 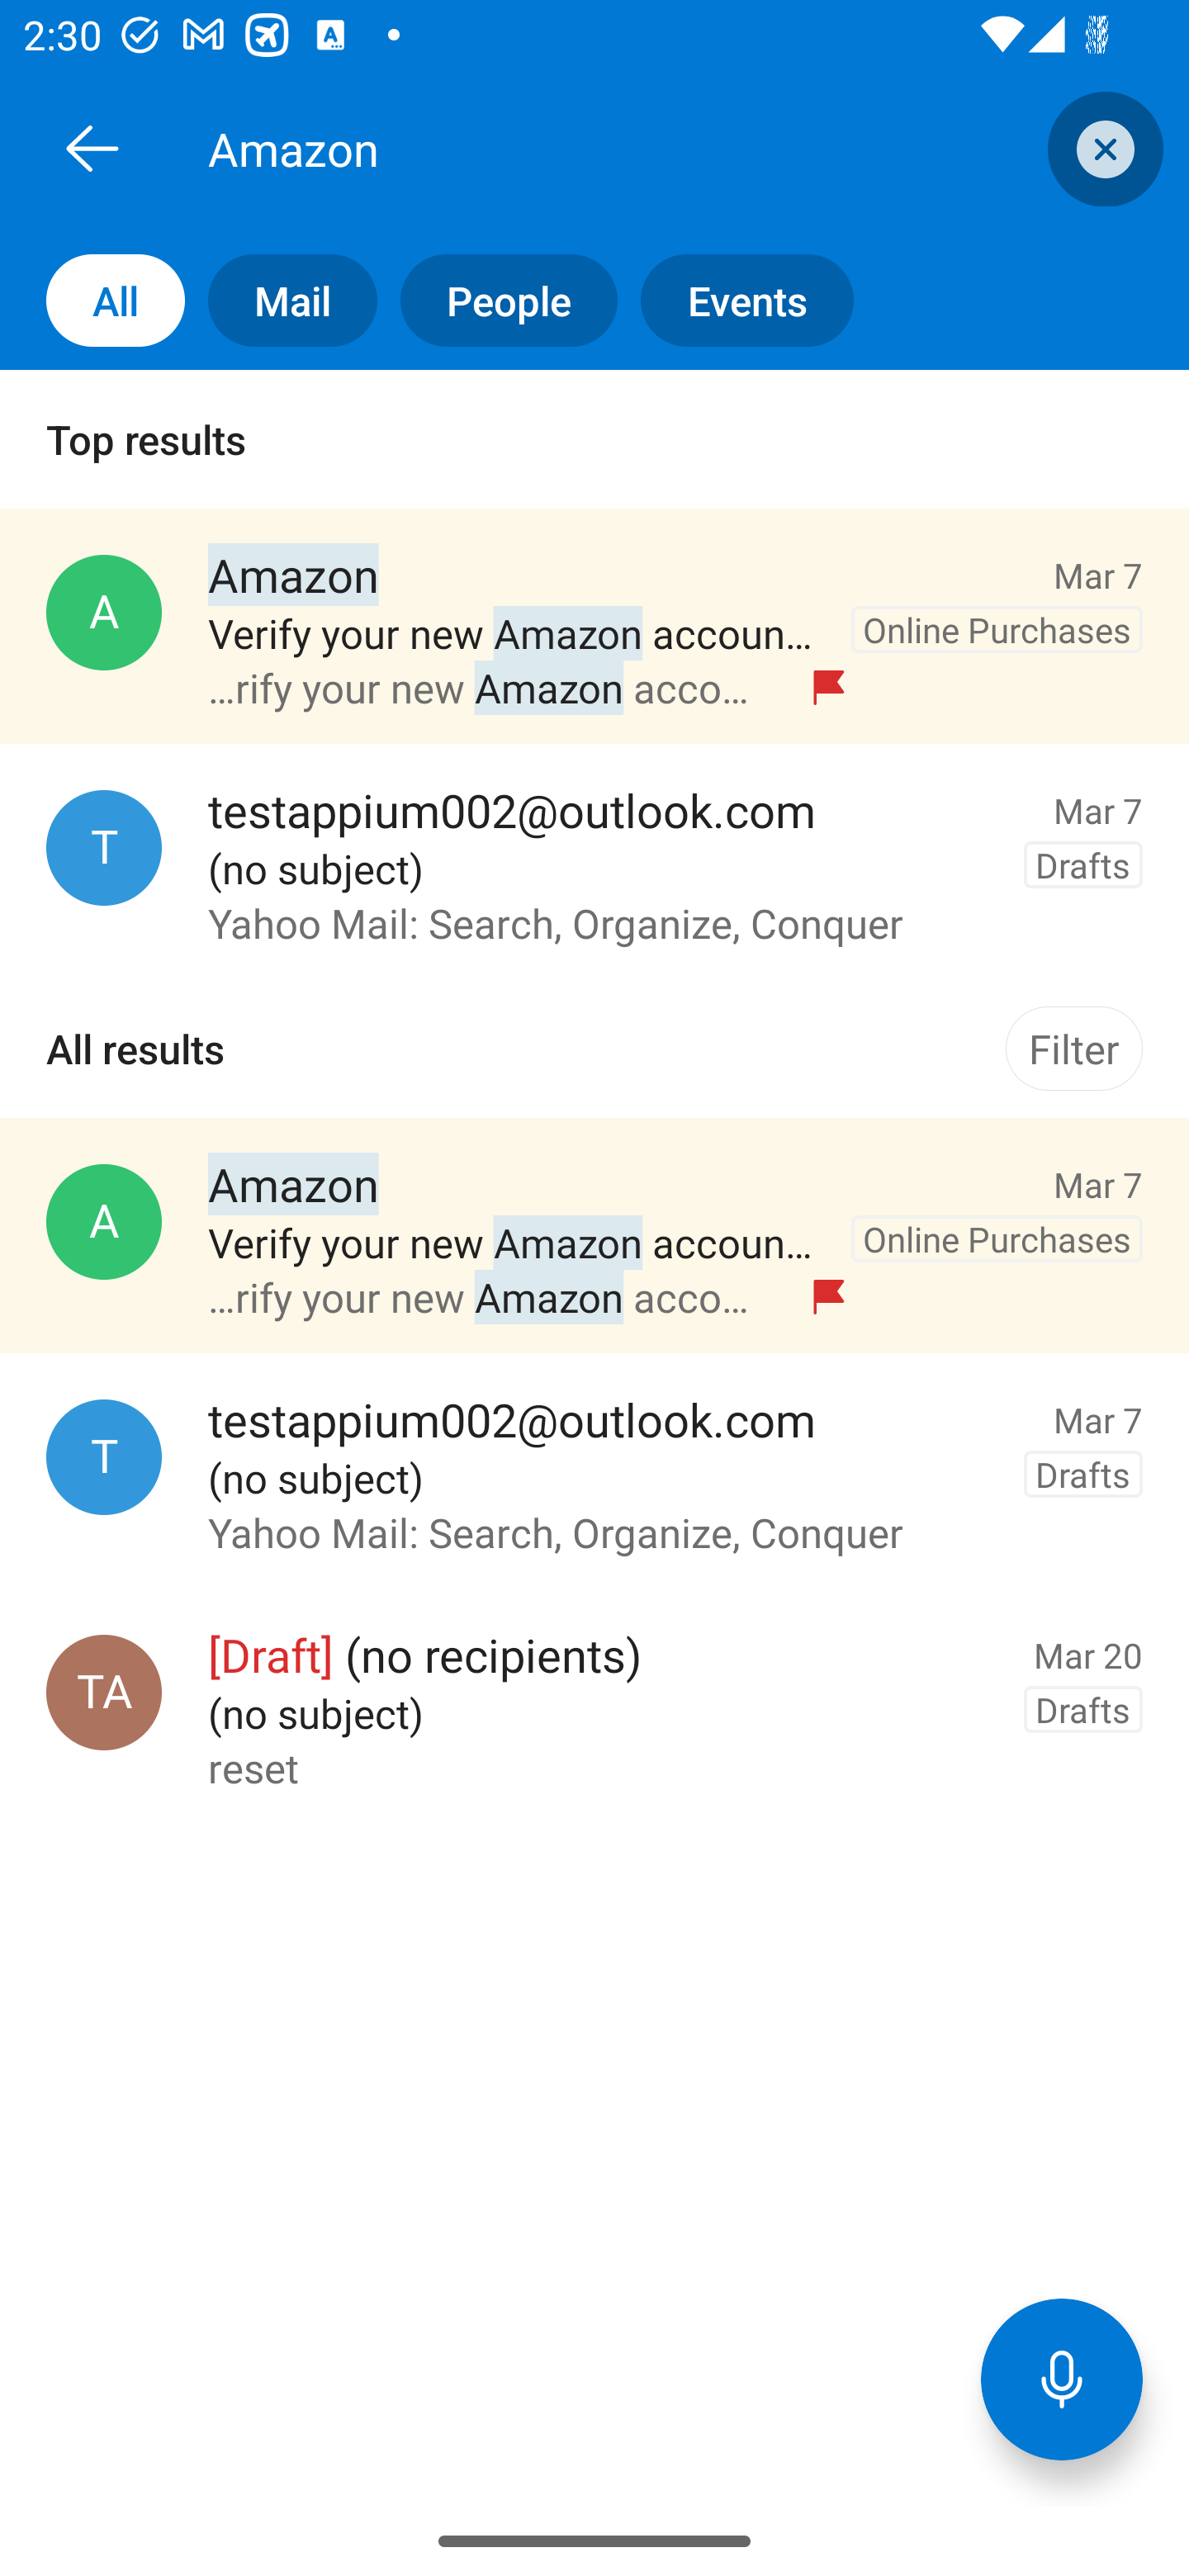 What do you see at coordinates (735, 301) in the screenshot?
I see `Events` at bounding box center [735, 301].